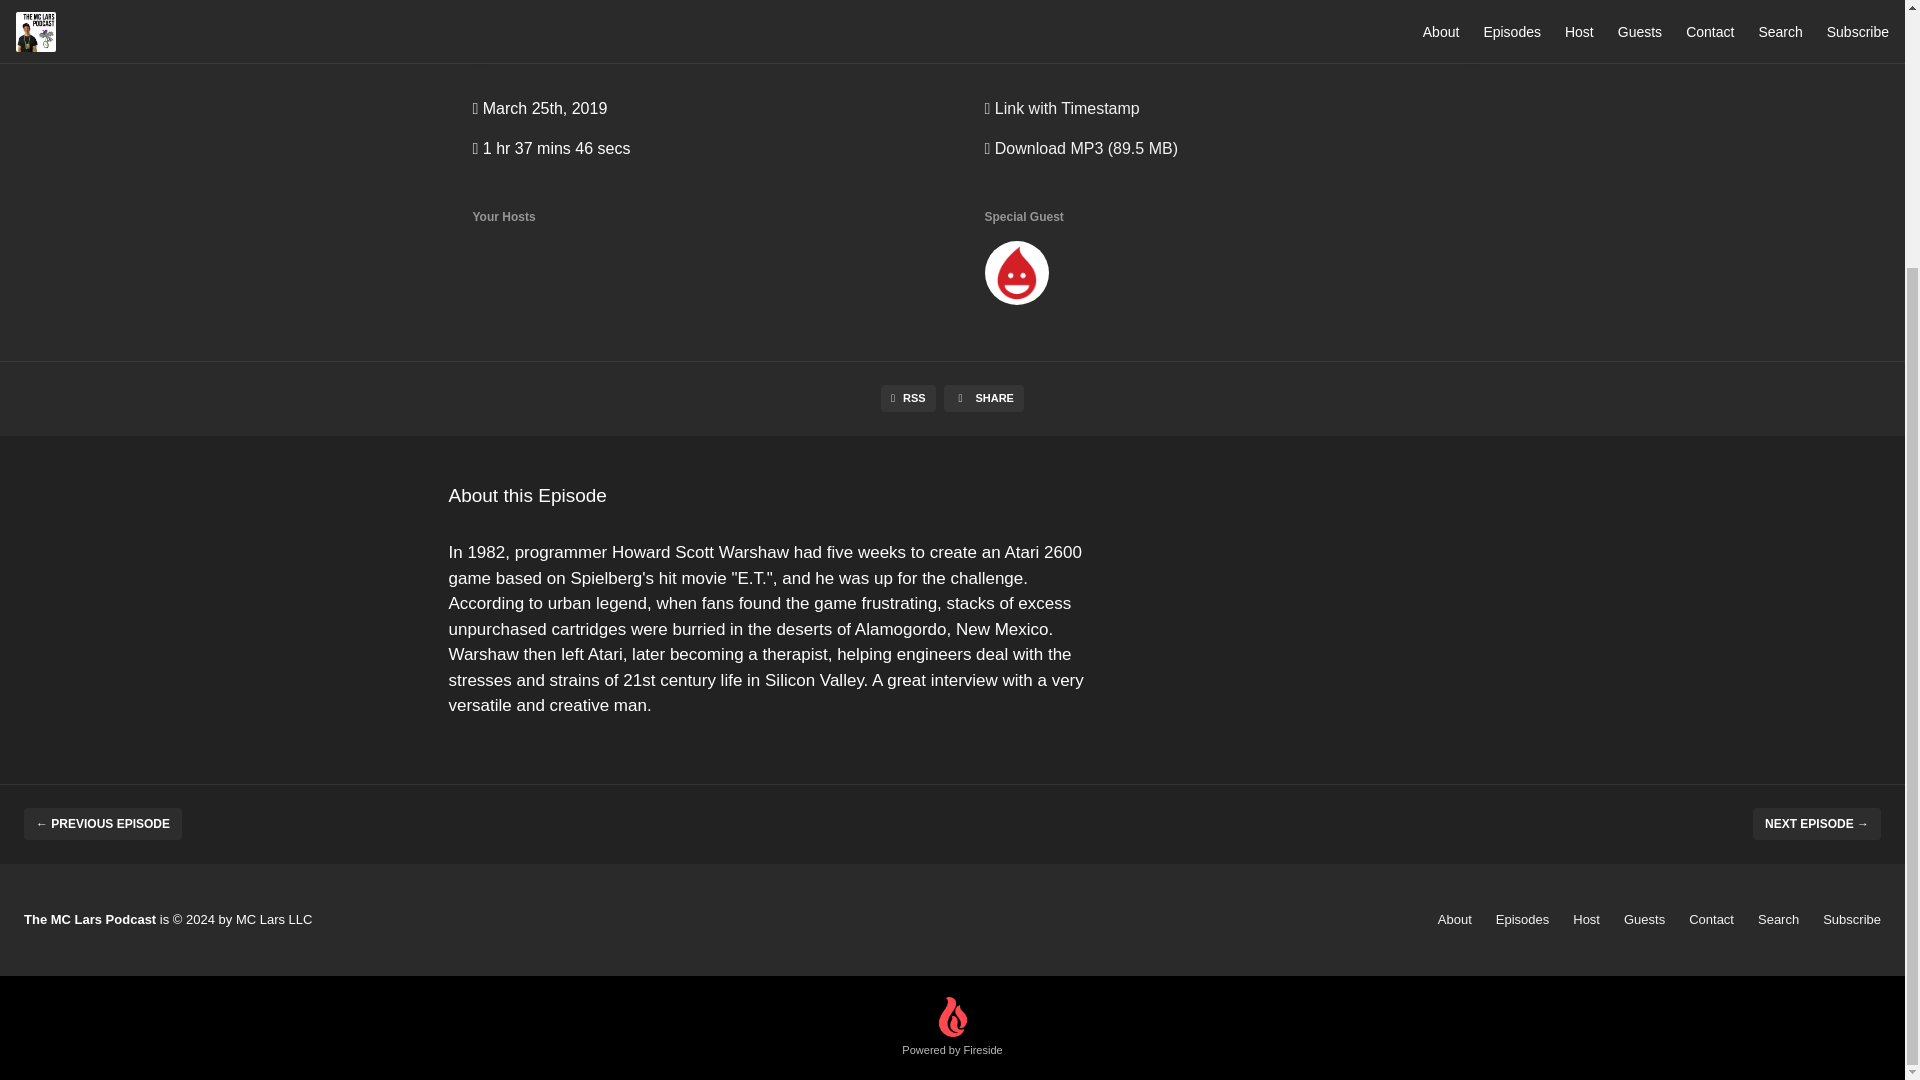 The height and width of the screenshot is (1080, 1920). I want to click on SHARE, so click(984, 398).